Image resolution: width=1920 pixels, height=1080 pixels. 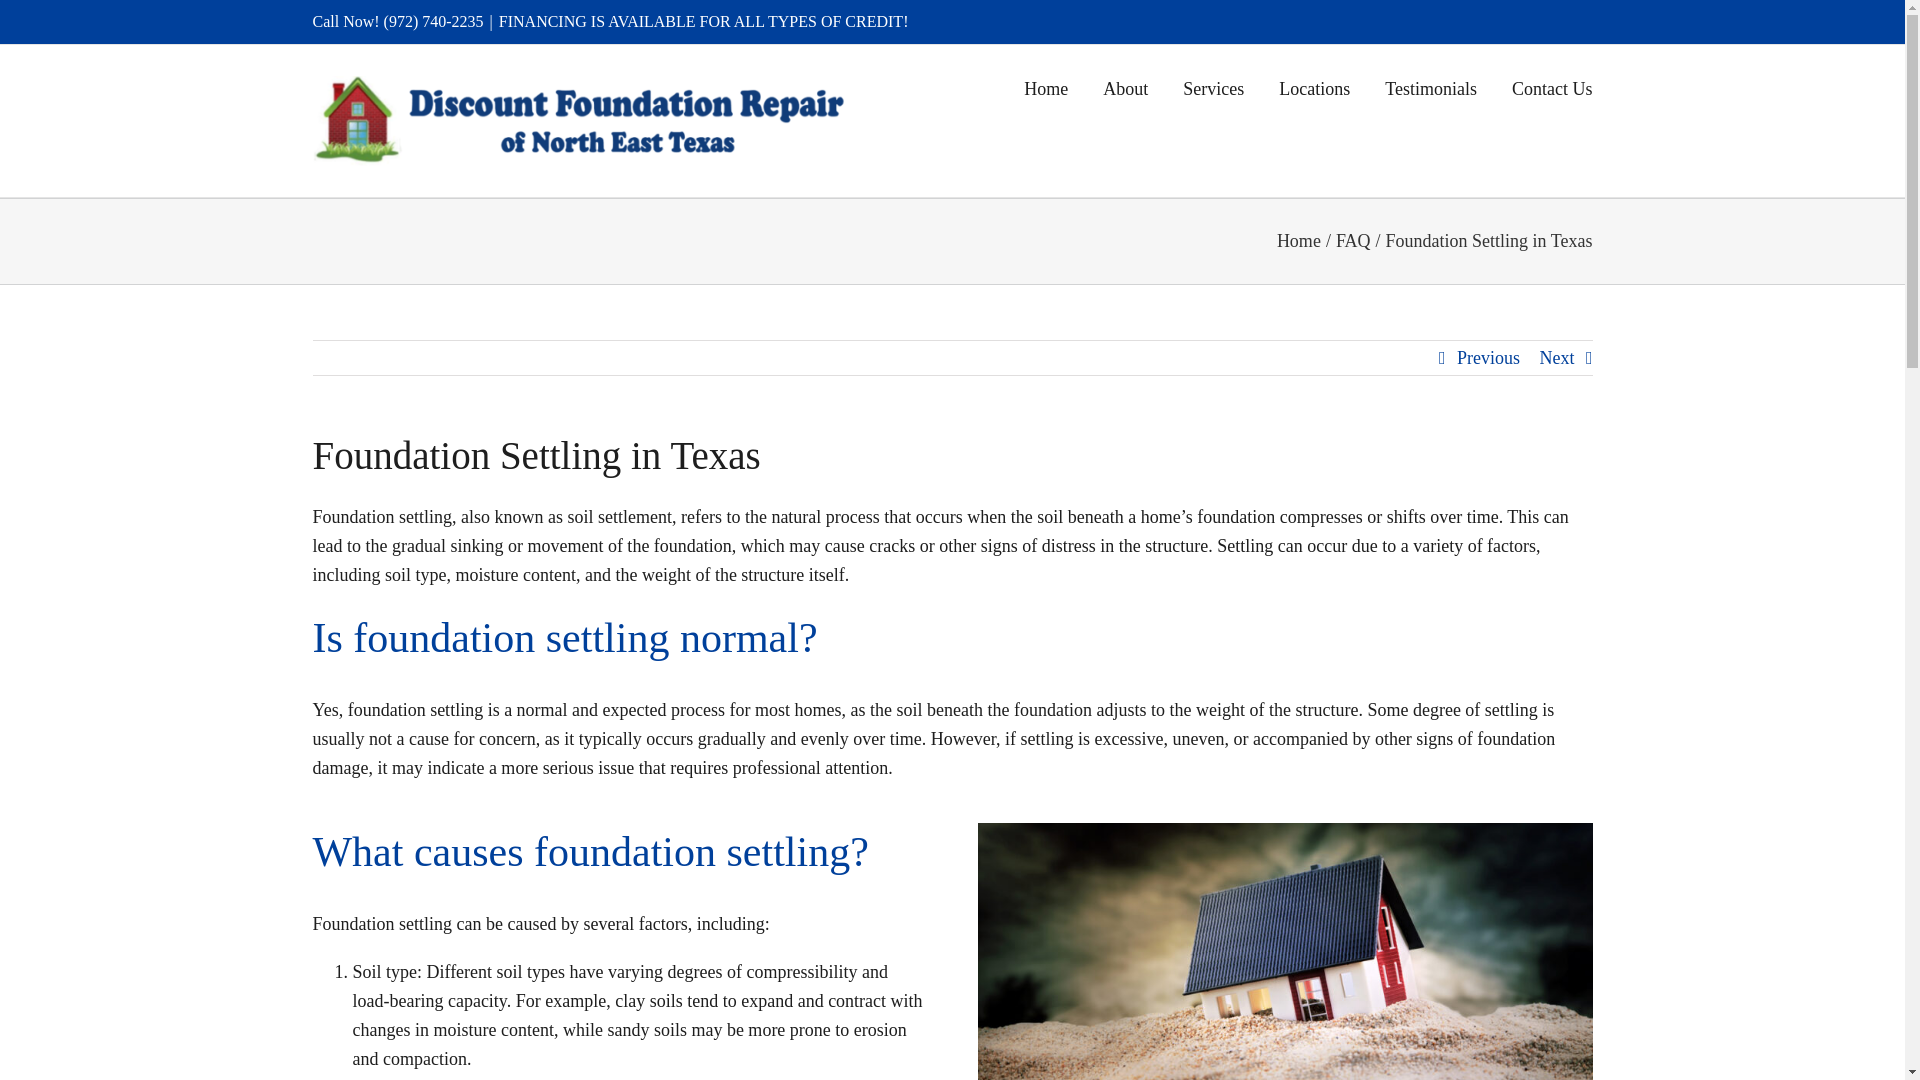 What do you see at coordinates (1552, 86) in the screenshot?
I see `Contact Us` at bounding box center [1552, 86].